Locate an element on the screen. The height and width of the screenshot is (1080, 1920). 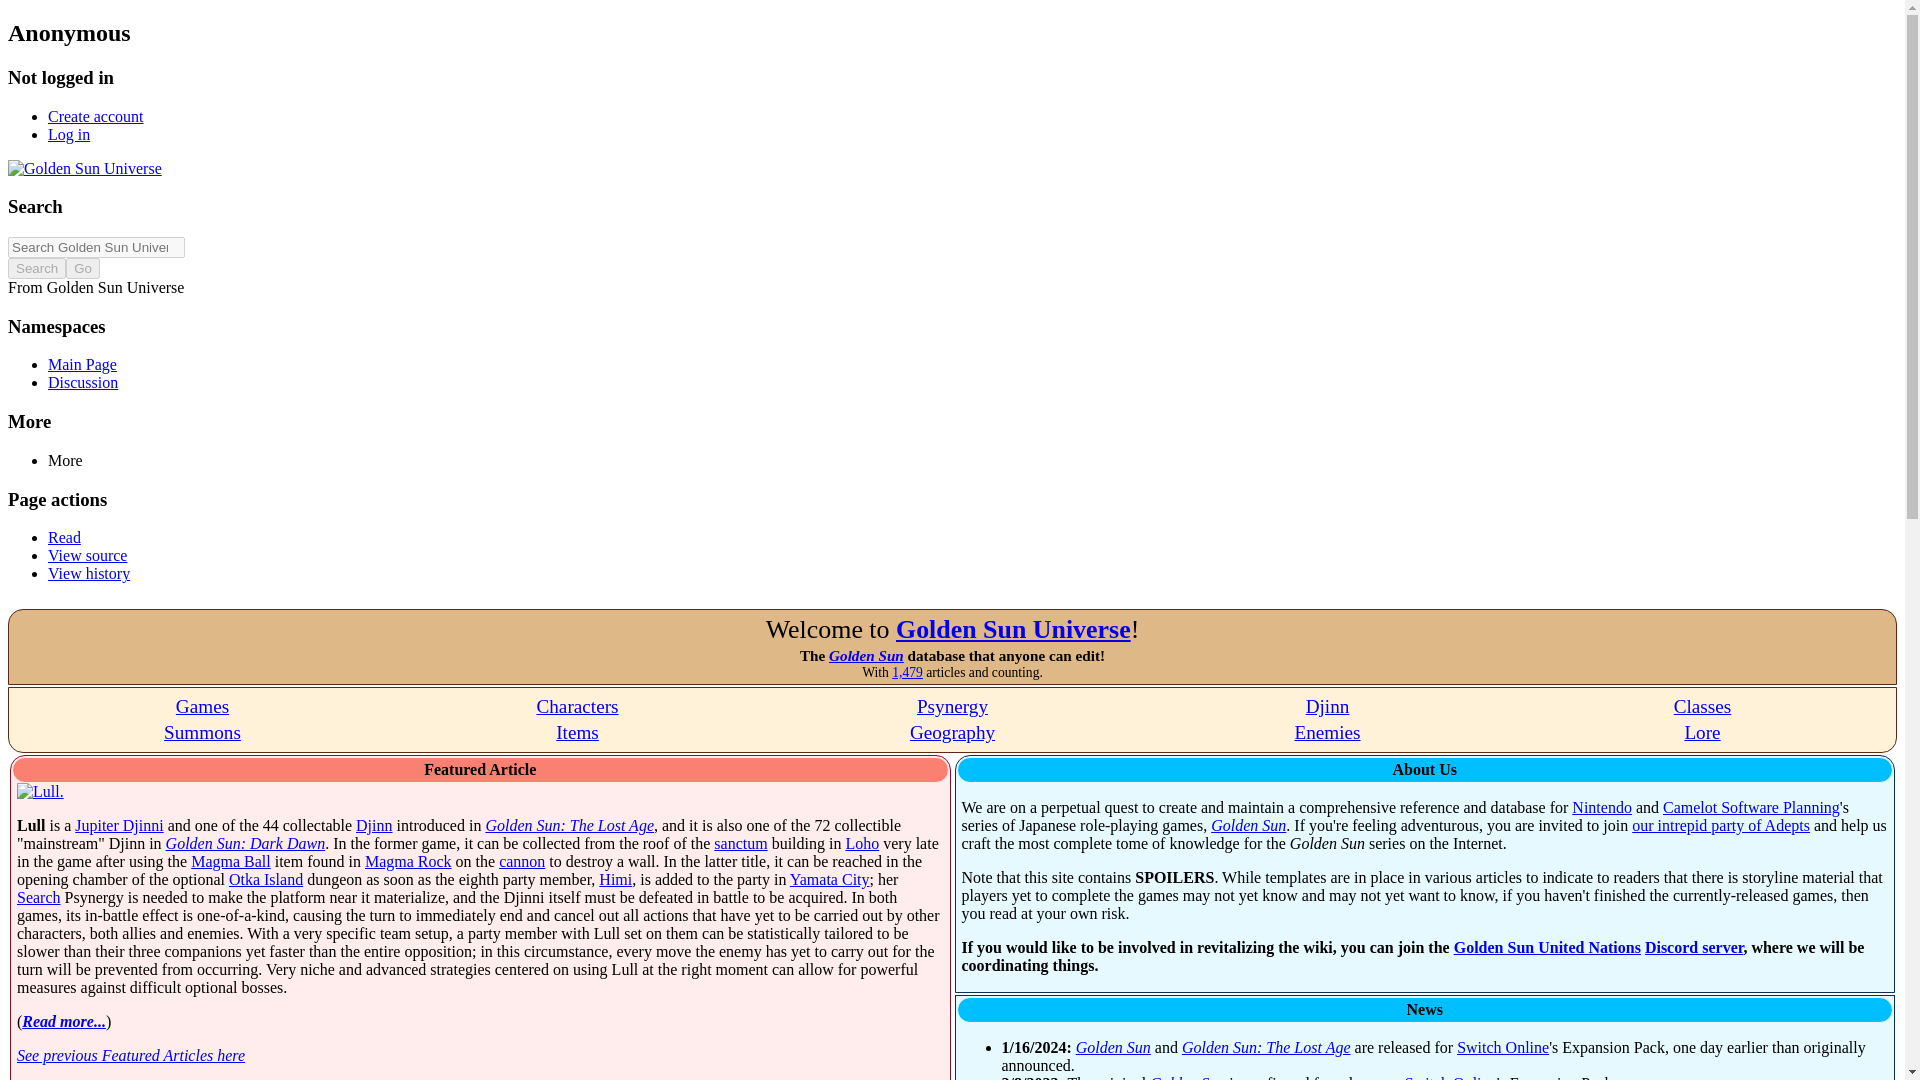
Yamata City is located at coordinates (829, 878).